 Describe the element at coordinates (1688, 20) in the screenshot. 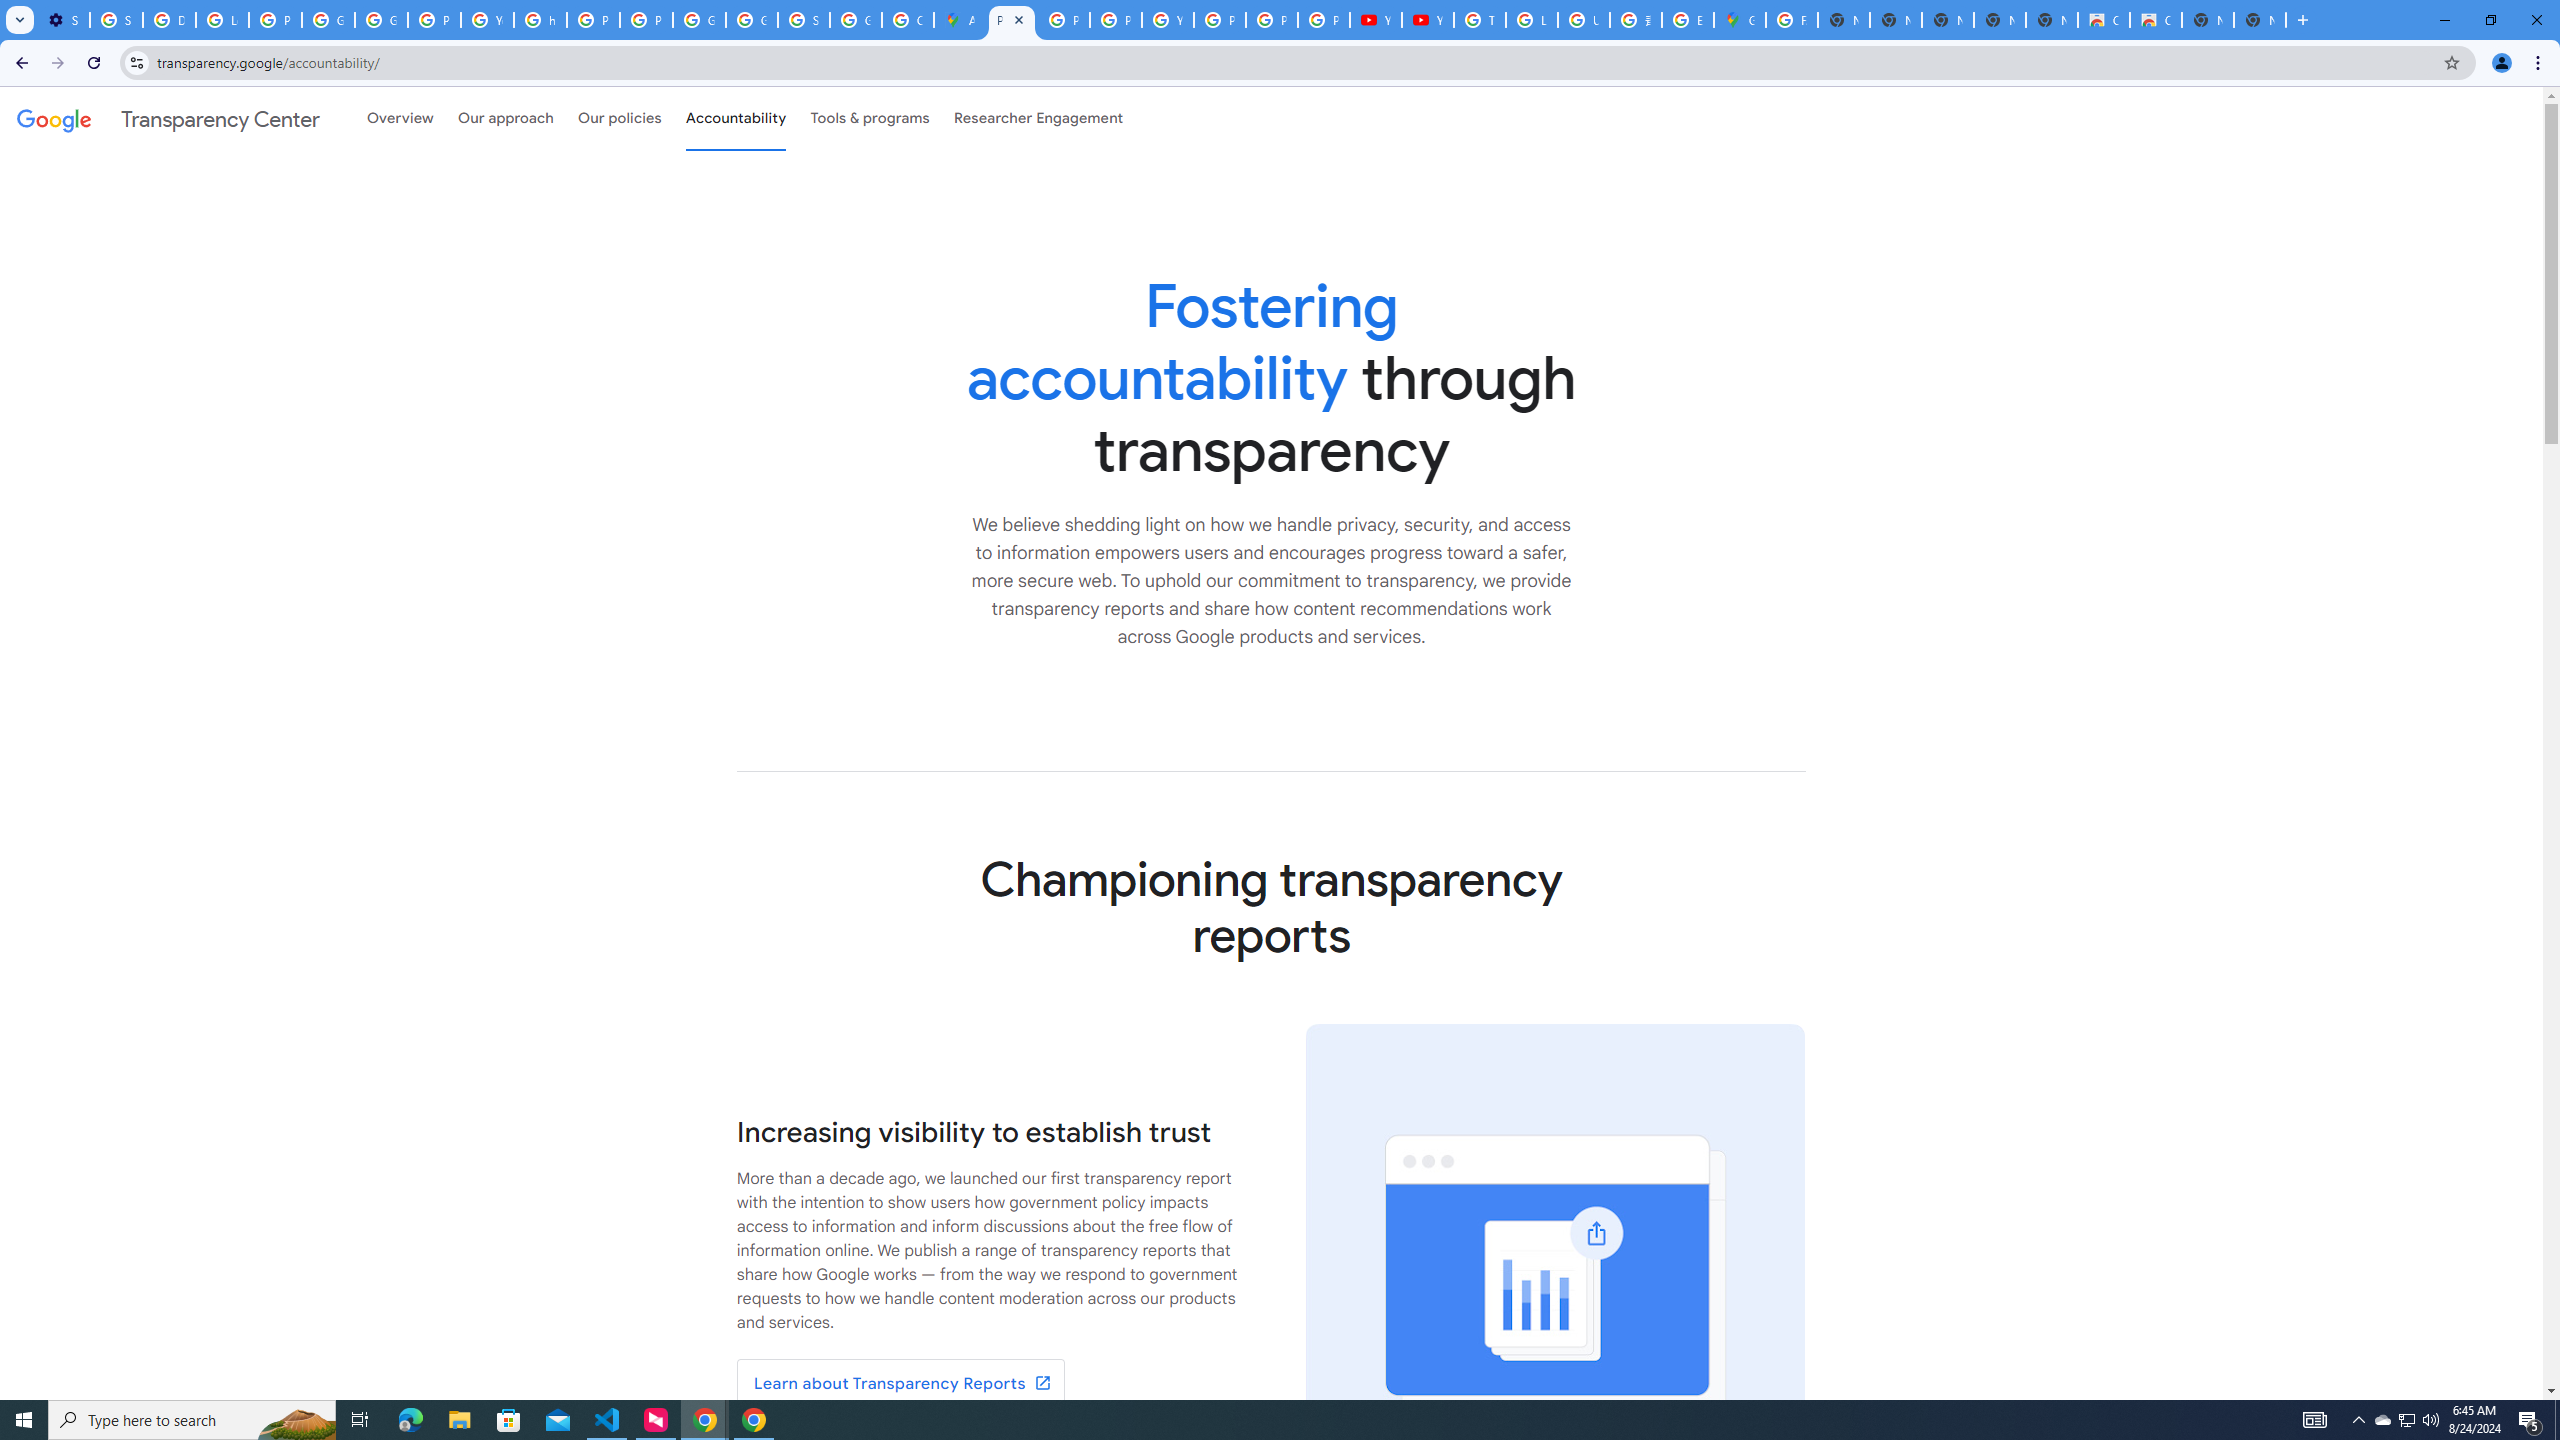

I see `Explore new street-level details - Google Maps Help` at that location.